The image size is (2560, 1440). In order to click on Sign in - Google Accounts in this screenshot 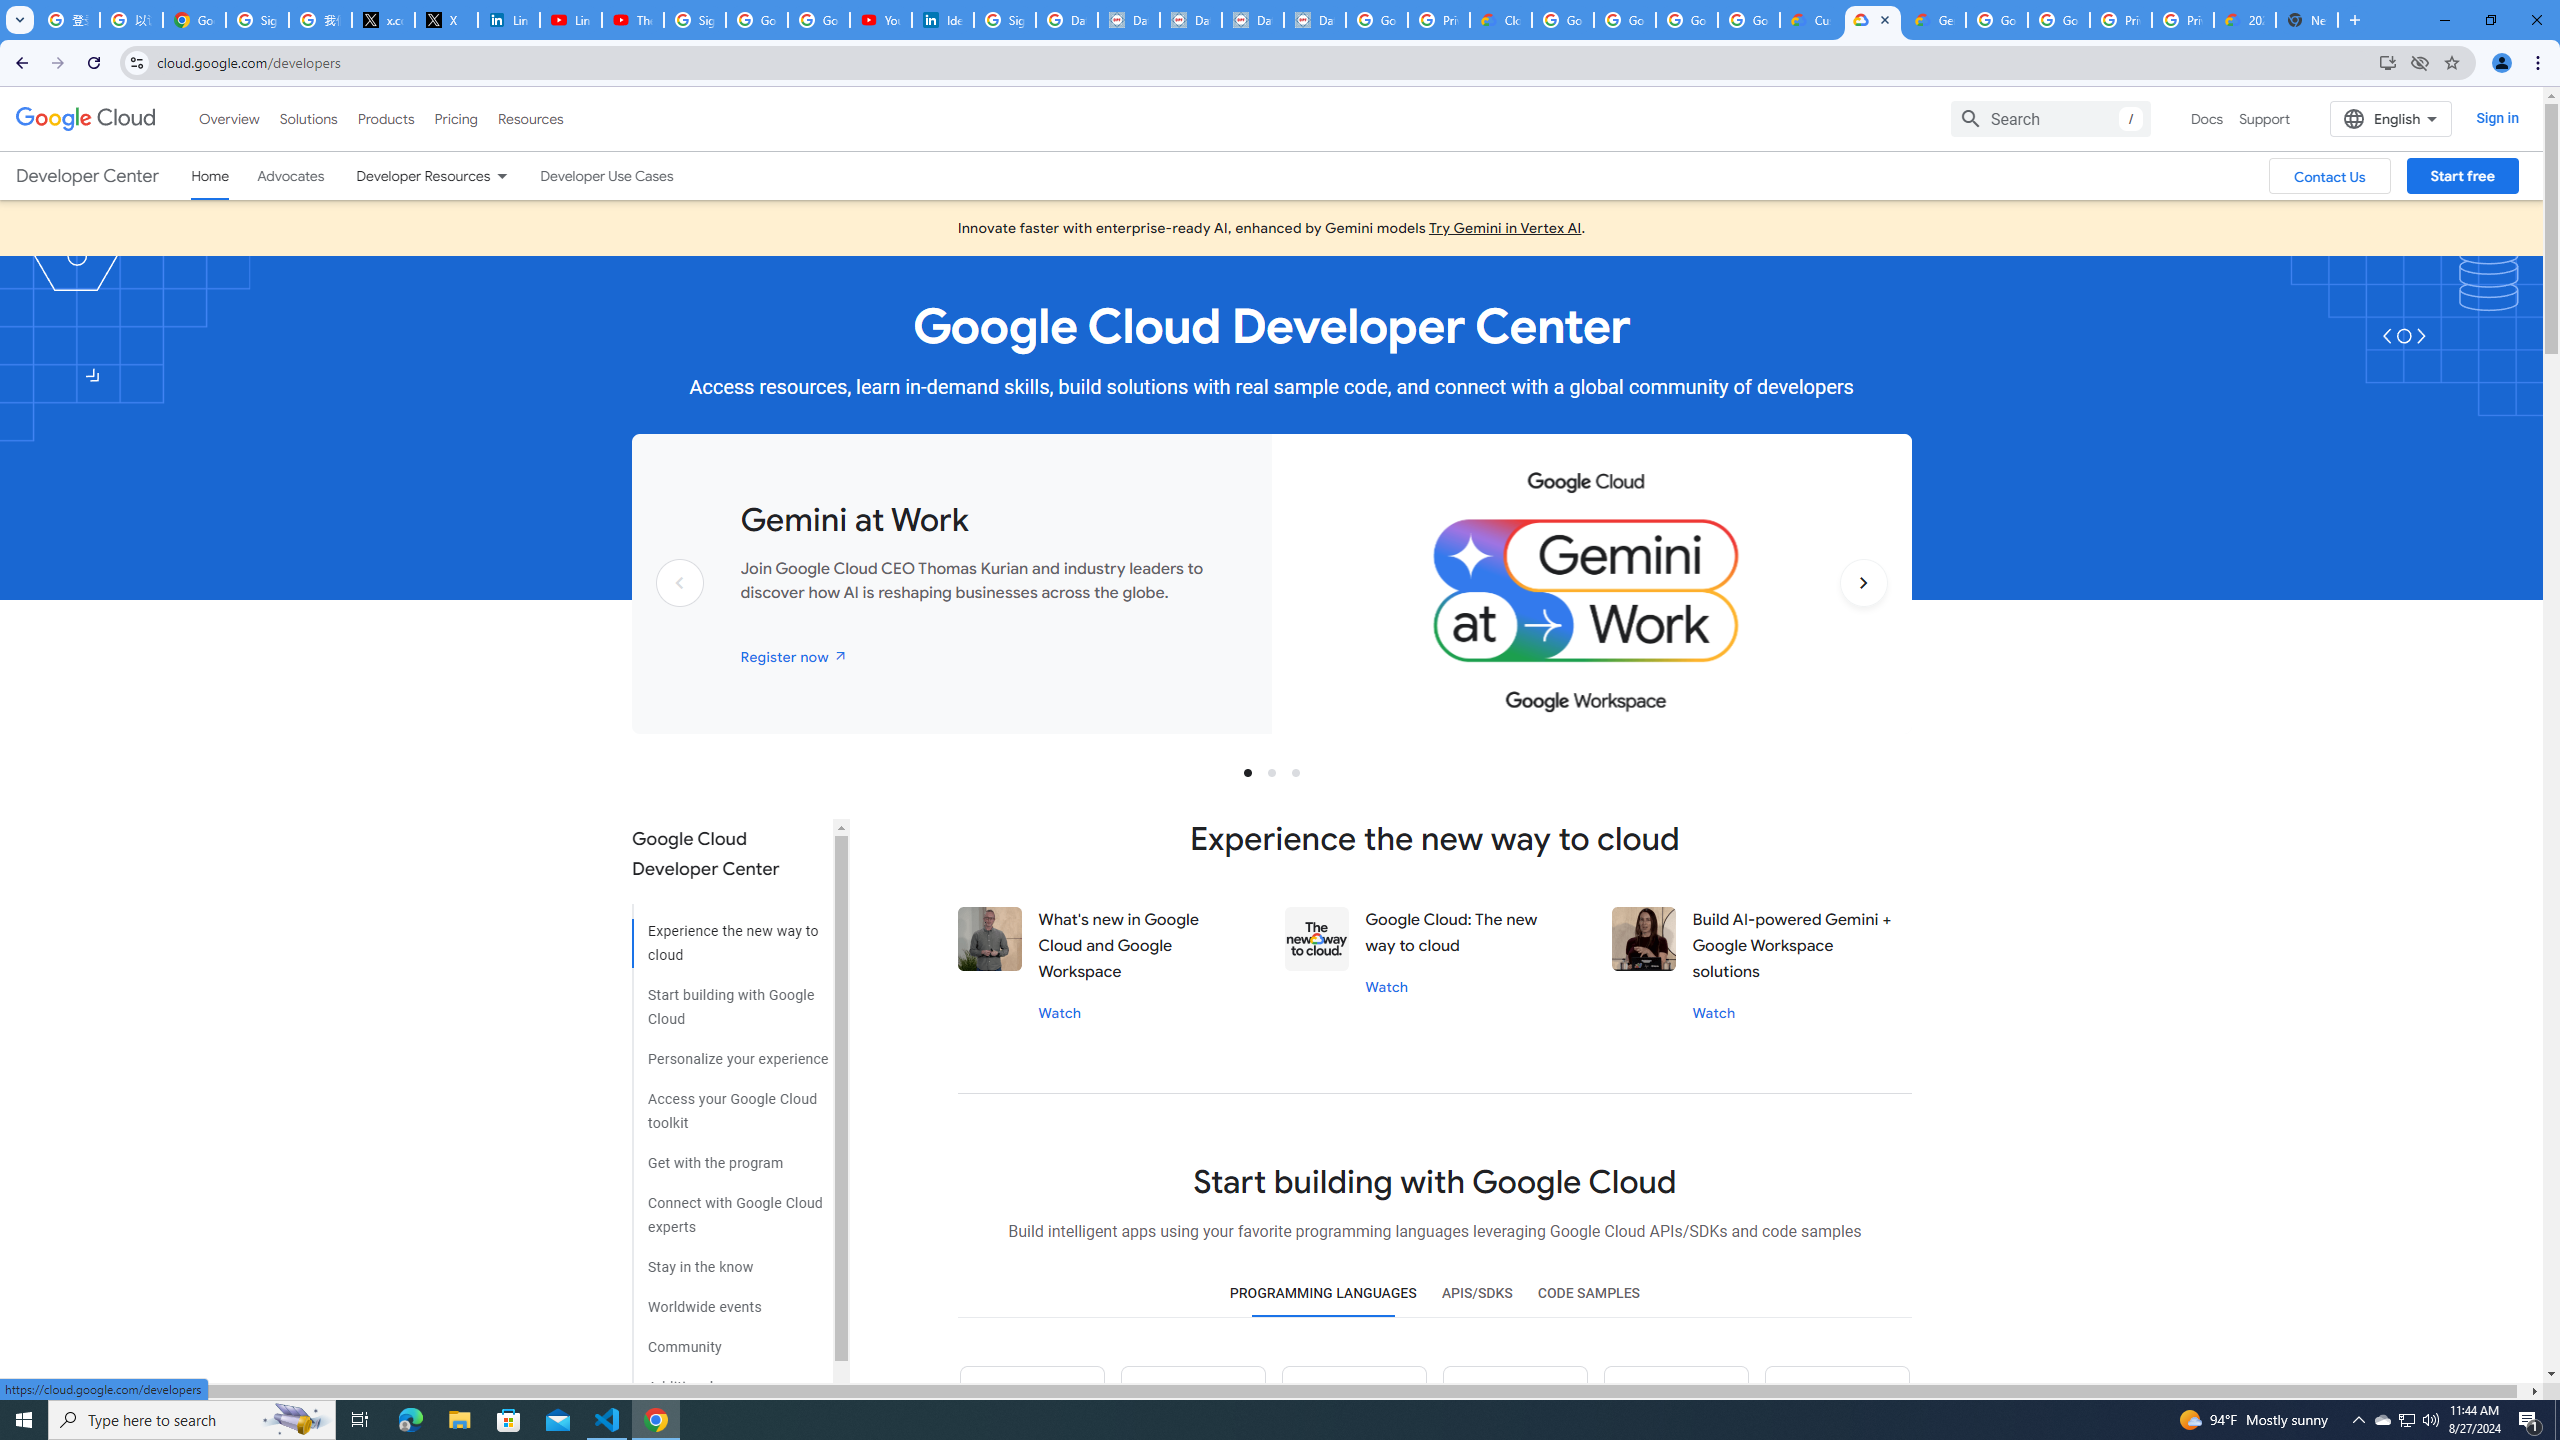, I will do `click(256, 20)`.